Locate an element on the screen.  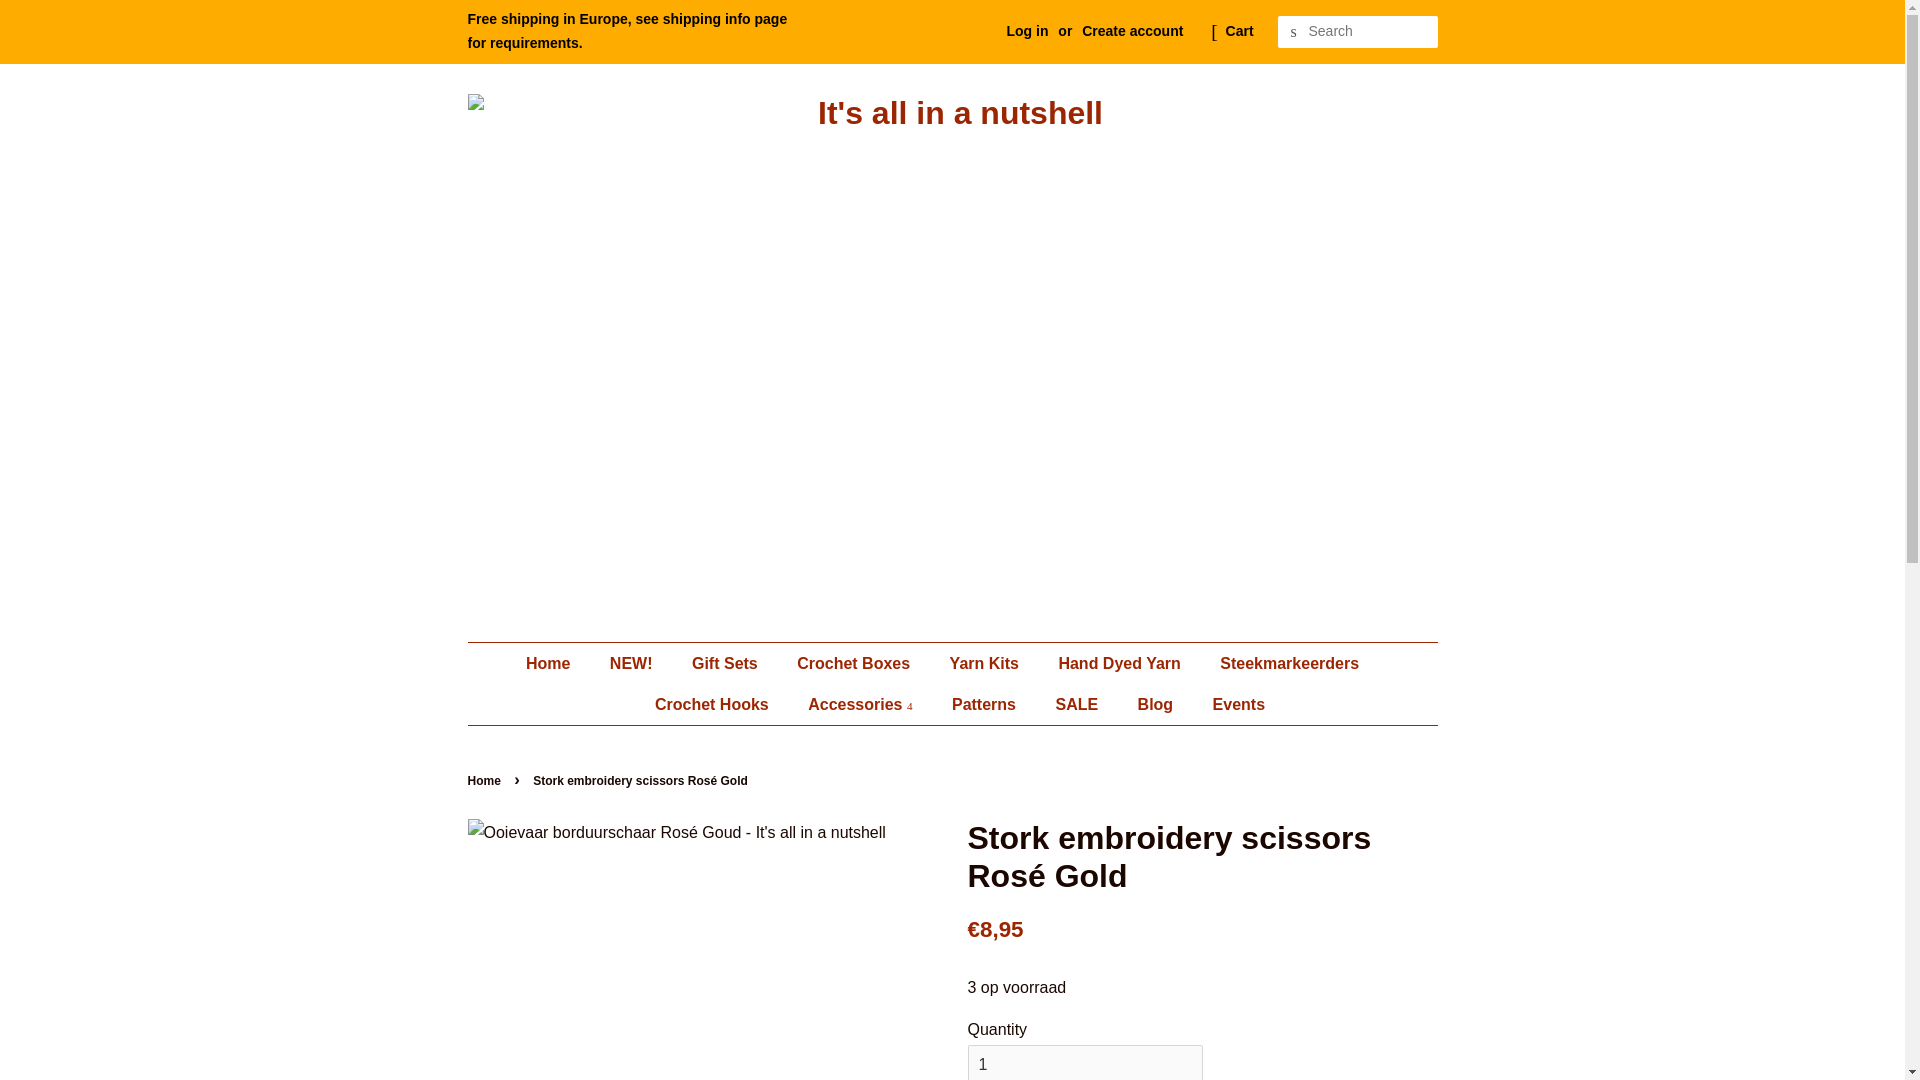
Search is located at coordinates (1294, 32).